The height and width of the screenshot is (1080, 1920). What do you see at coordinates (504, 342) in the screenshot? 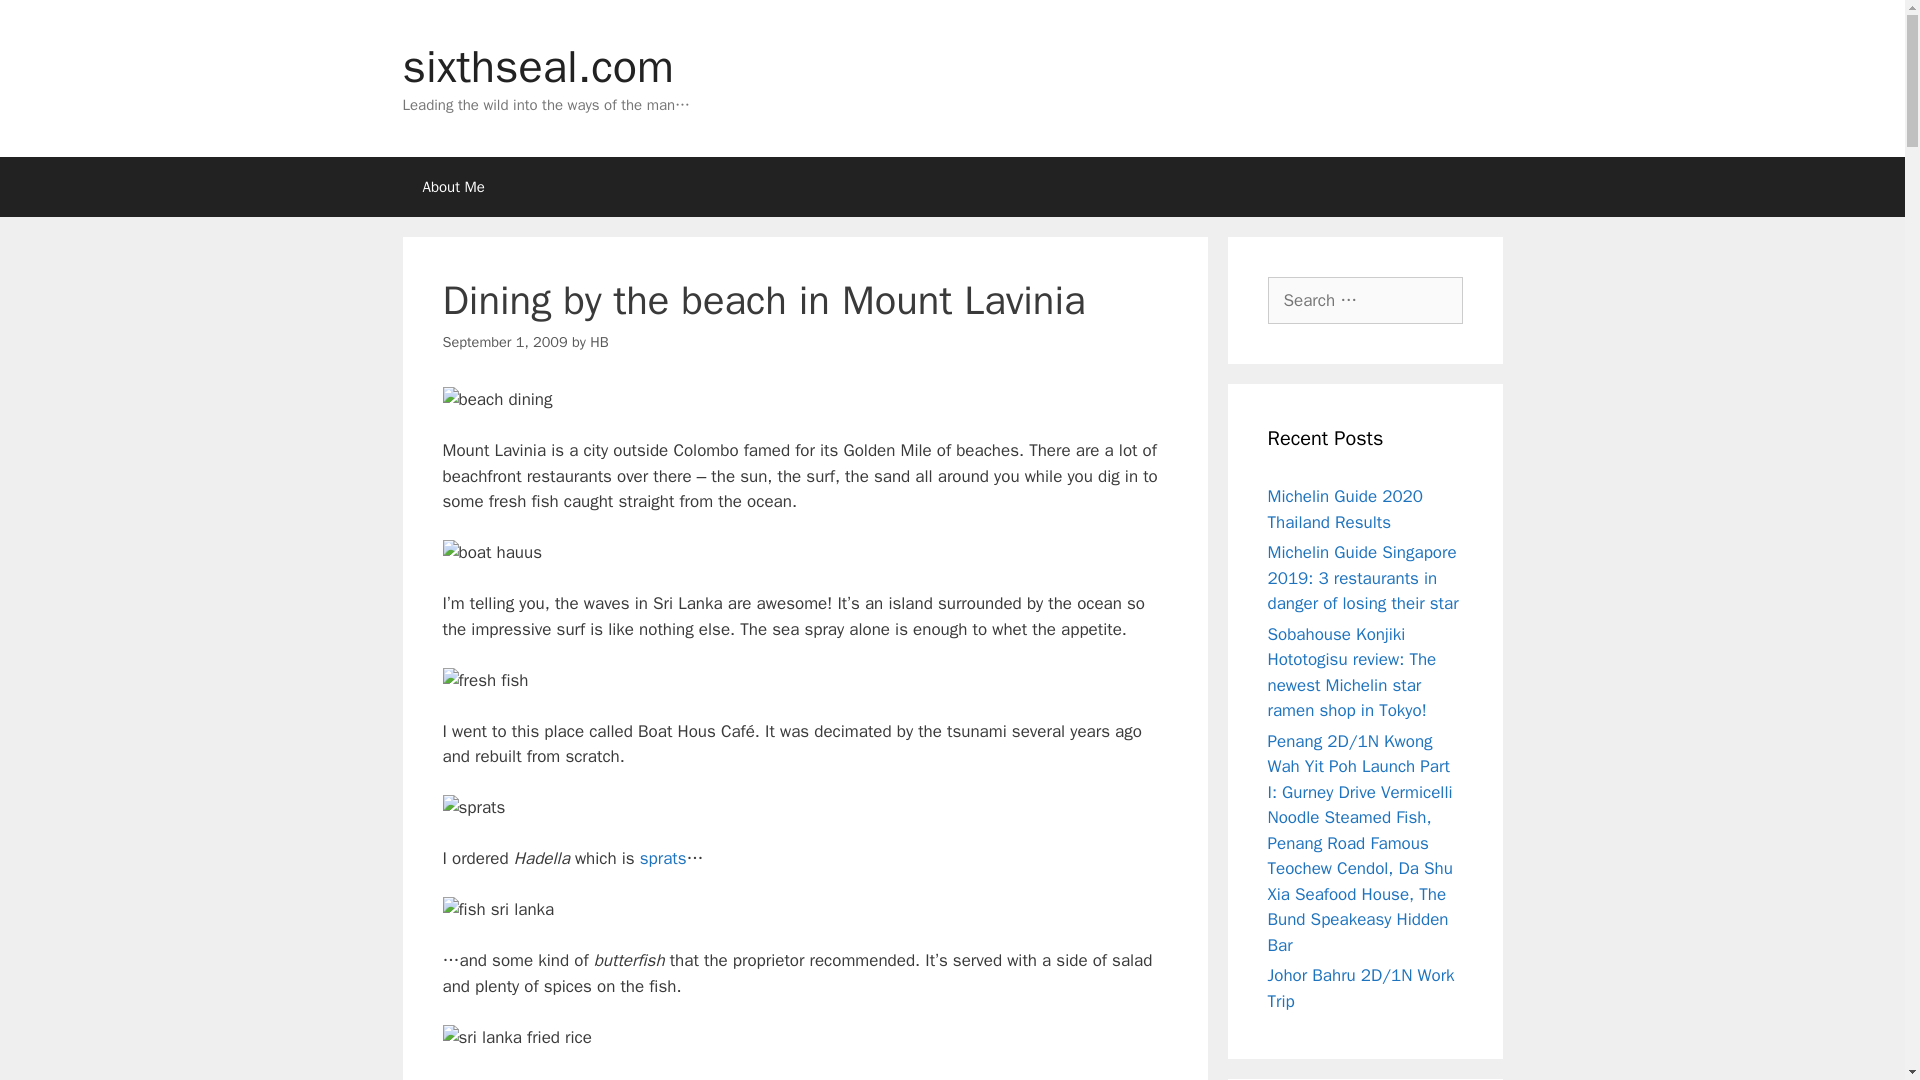
I see `September 1, 2009` at bounding box center [504, 342].